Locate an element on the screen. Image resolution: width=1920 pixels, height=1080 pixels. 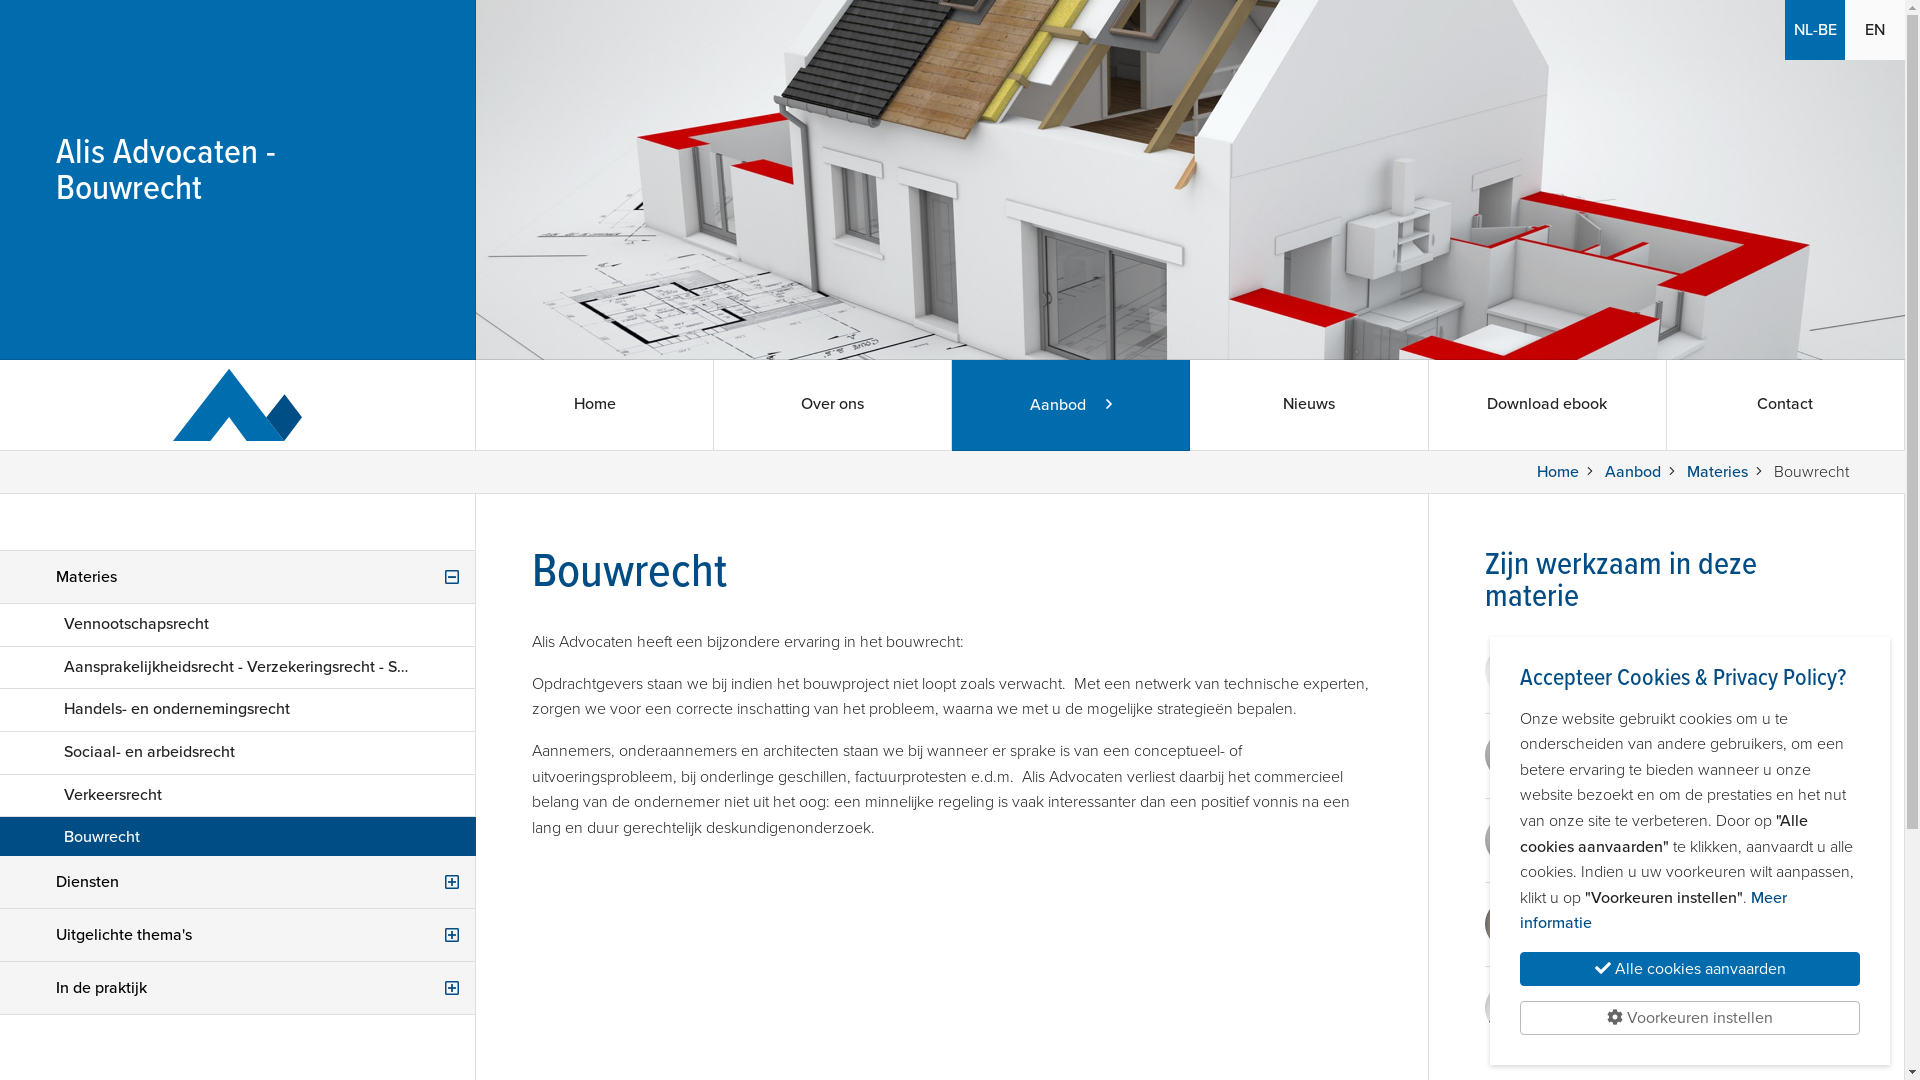
Over ons is located at coordinates (832, 405).